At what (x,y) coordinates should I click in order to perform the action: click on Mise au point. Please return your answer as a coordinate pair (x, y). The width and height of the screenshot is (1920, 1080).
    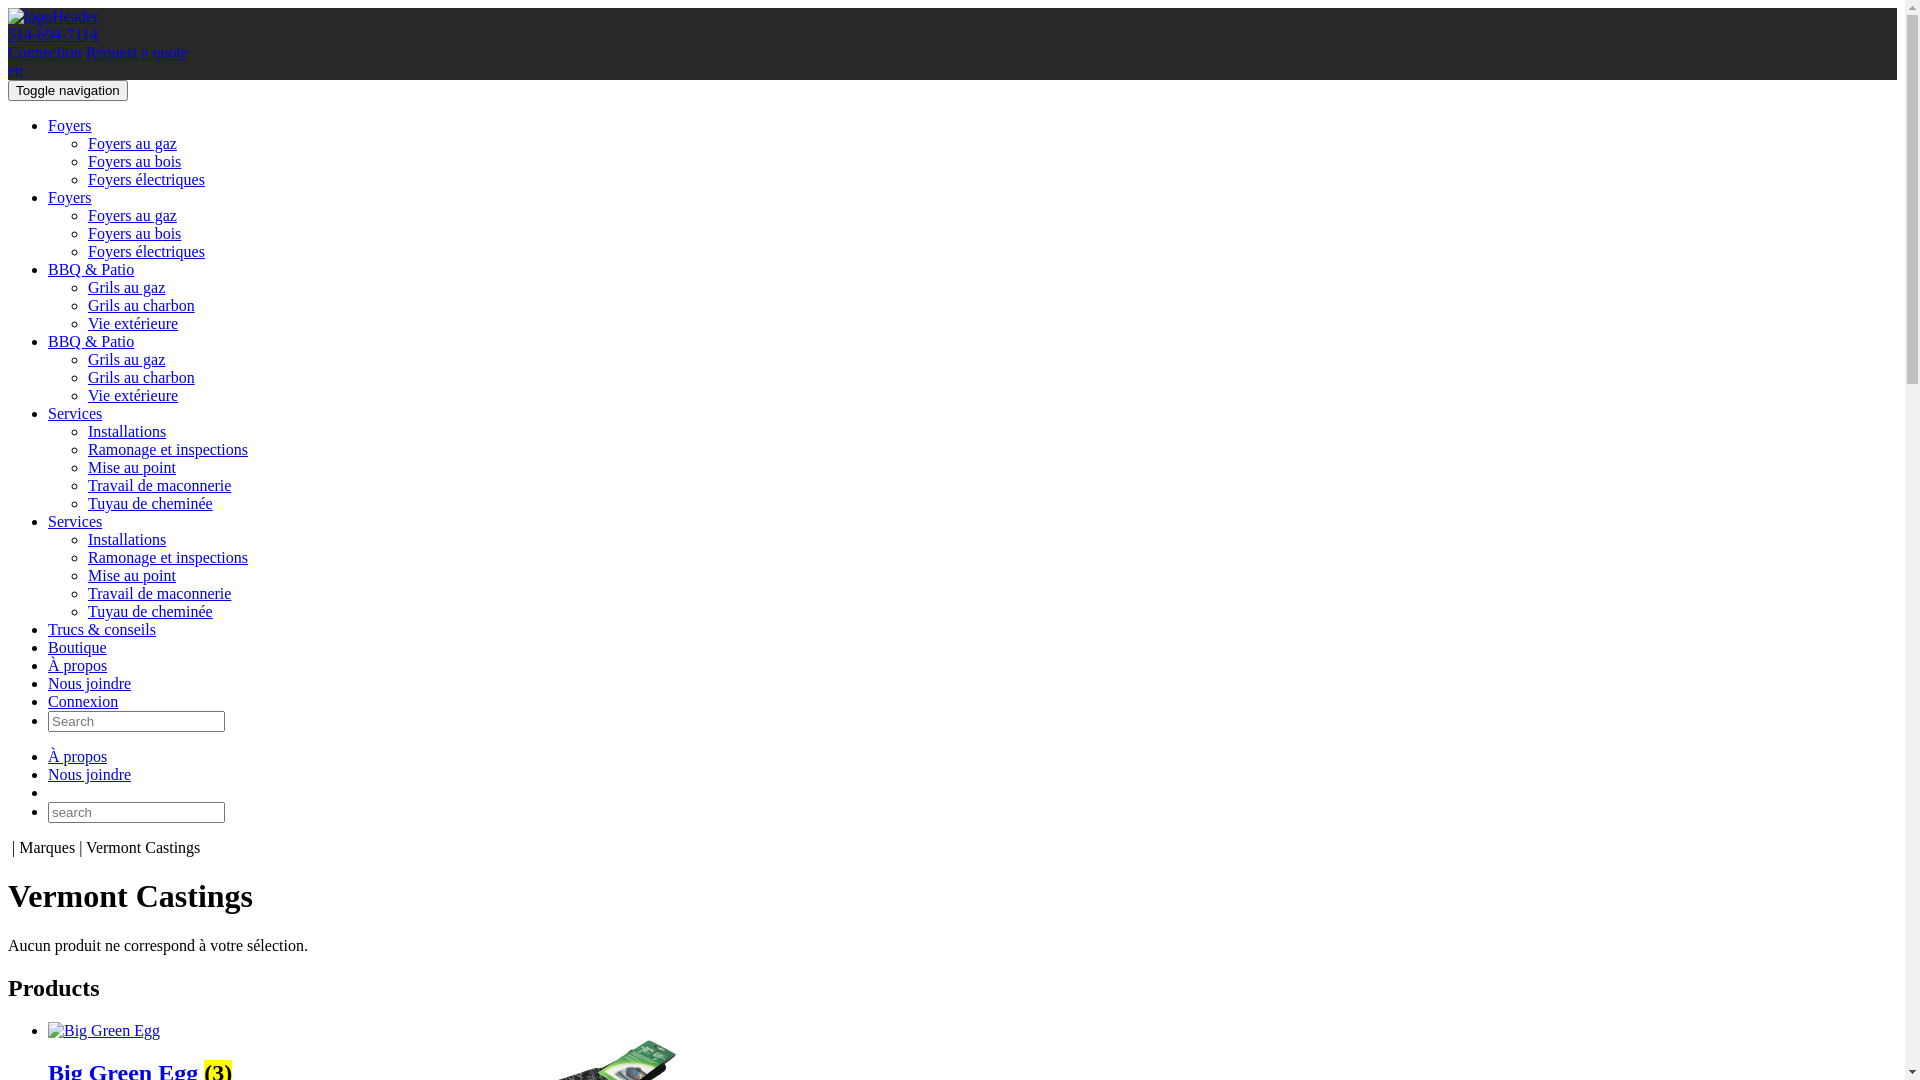
    Looking at the image, I should click on (132, 468).